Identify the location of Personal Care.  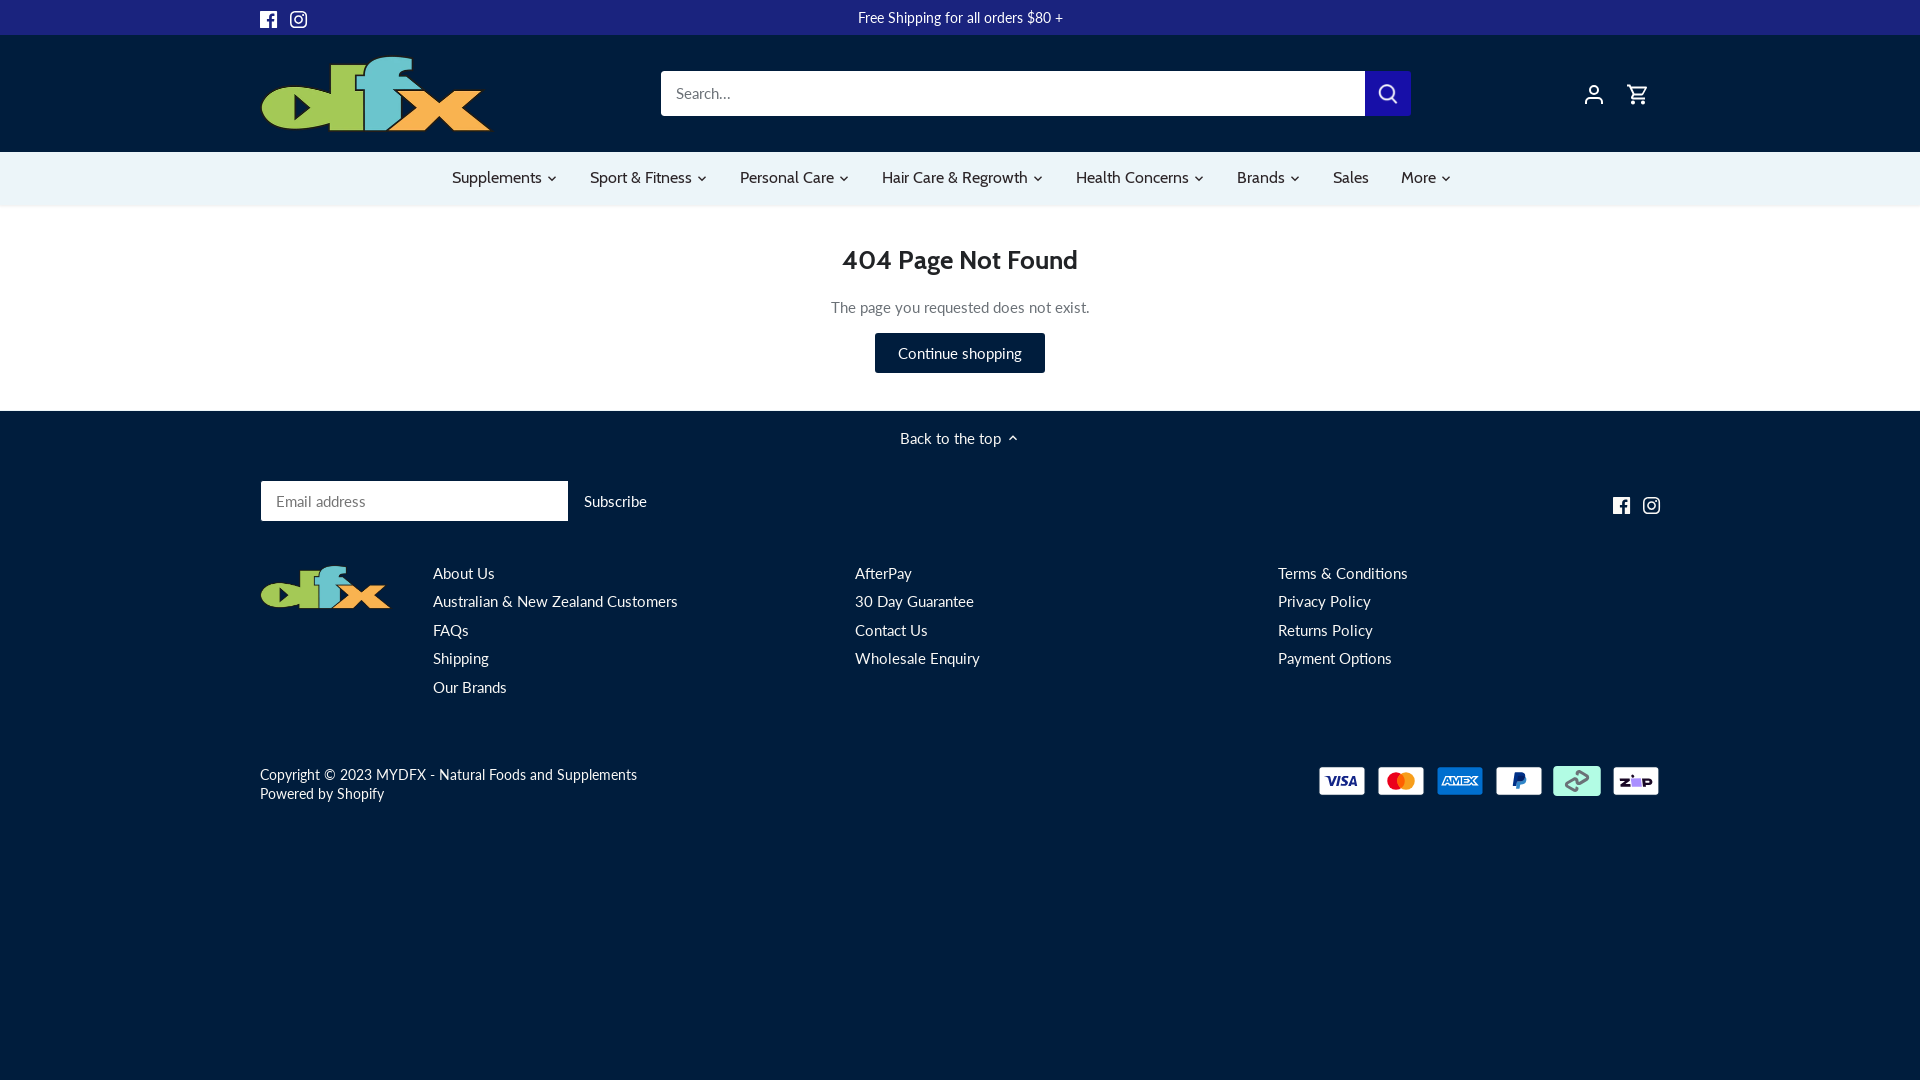
(787, 178).